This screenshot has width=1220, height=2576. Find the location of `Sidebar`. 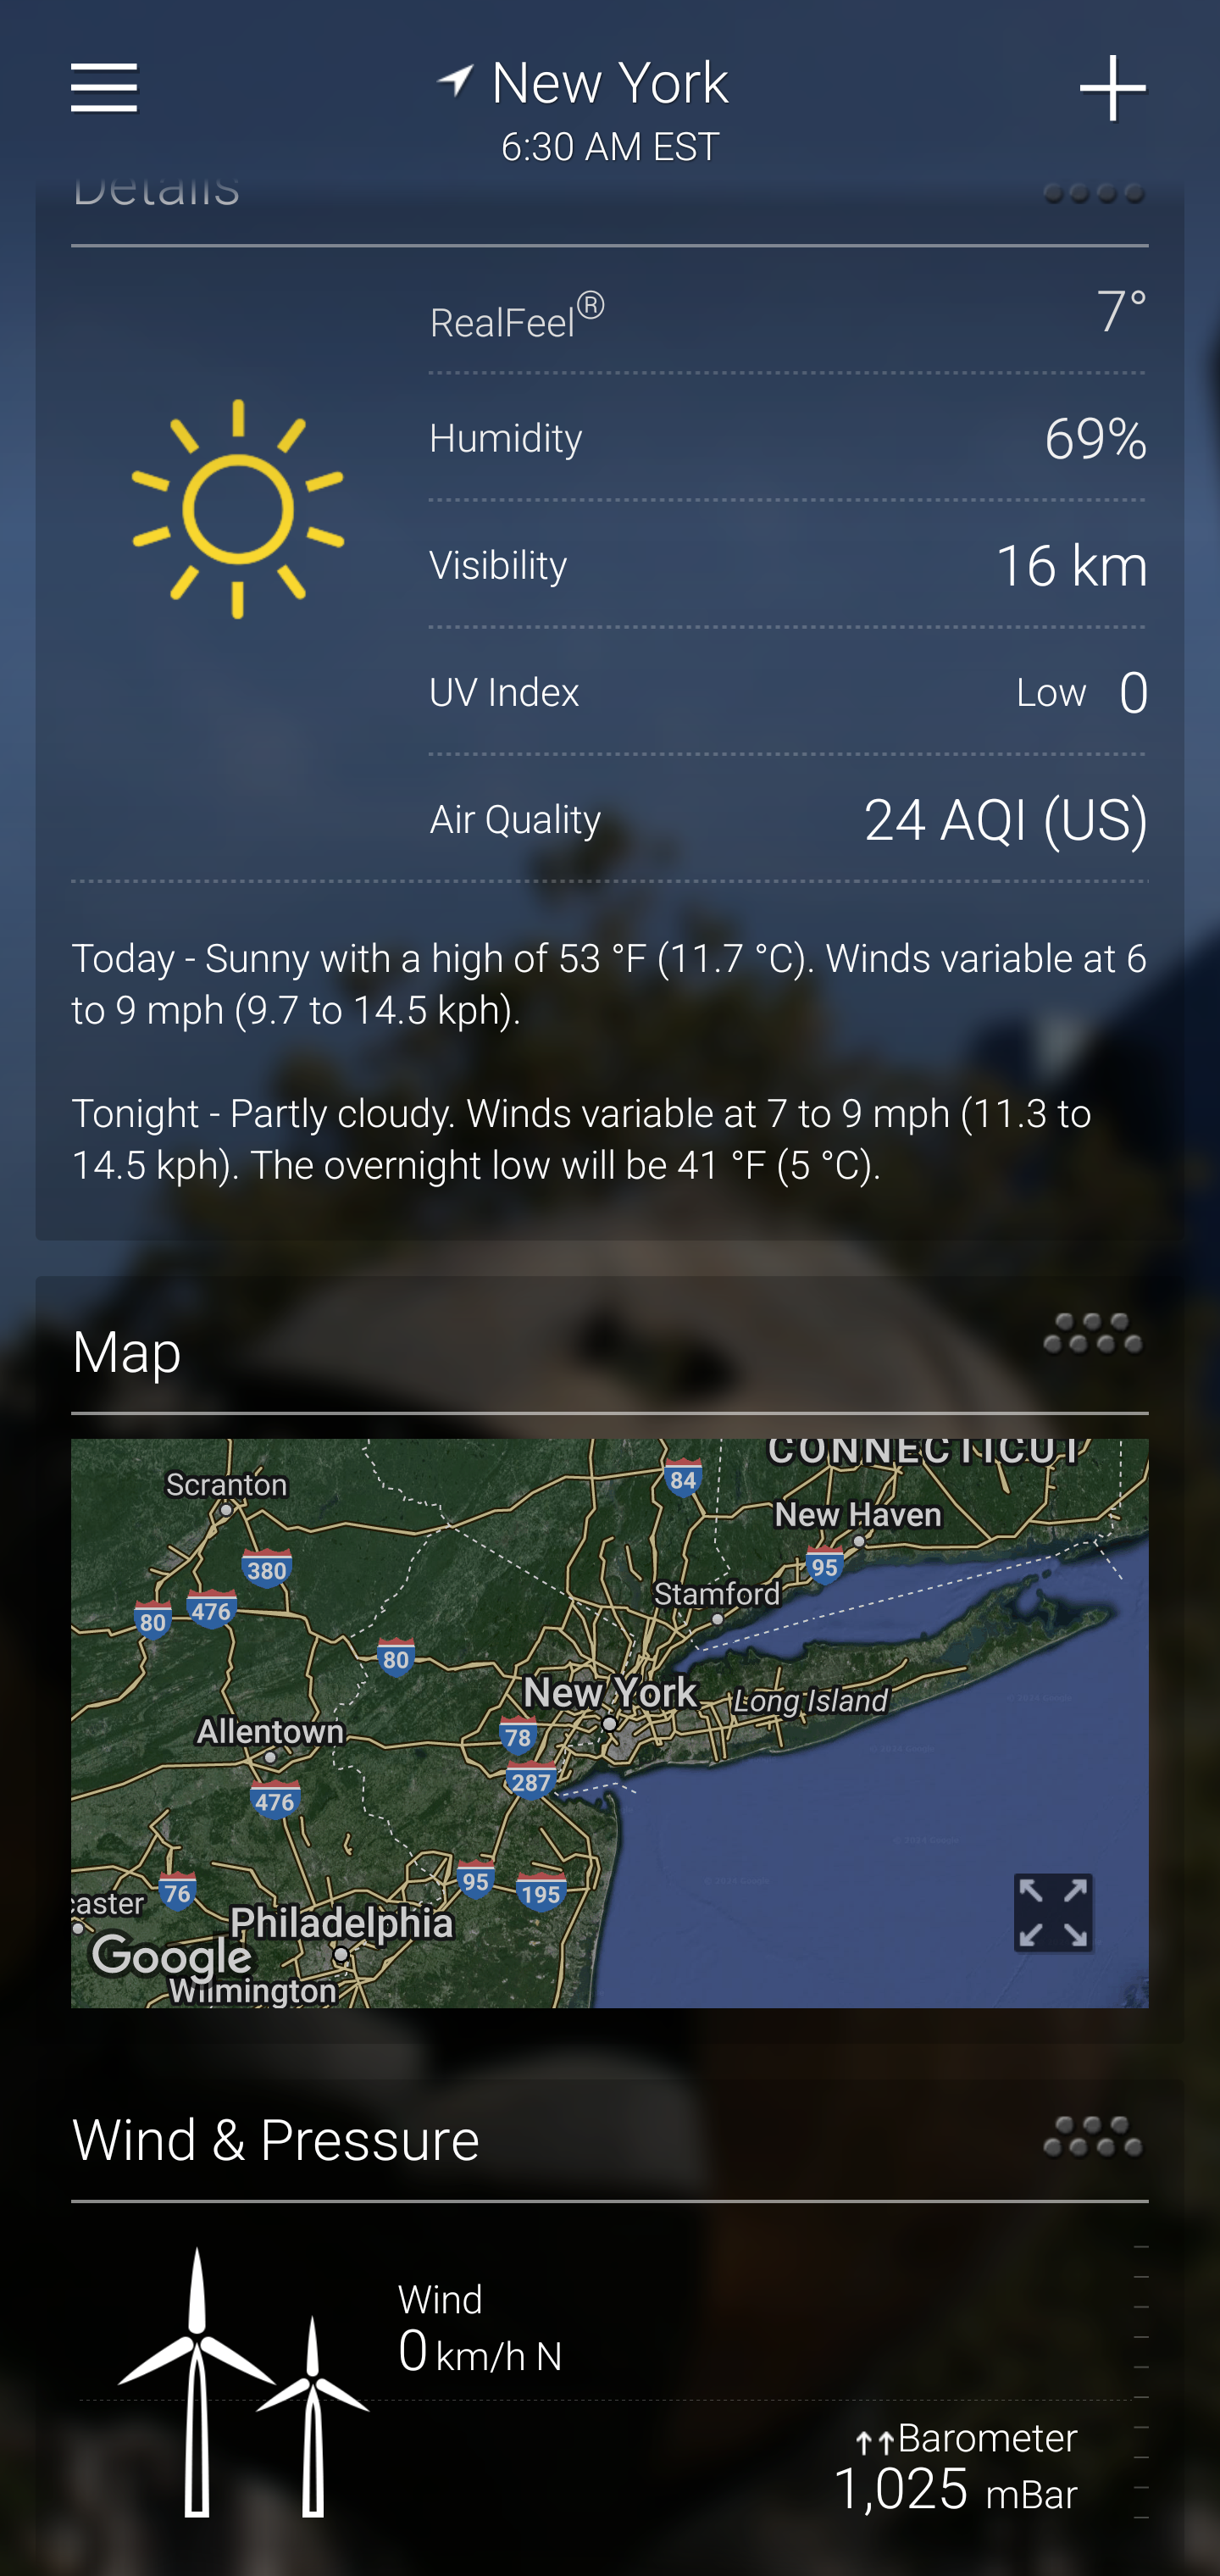

Sidebar is located at coordinates (105, 88).